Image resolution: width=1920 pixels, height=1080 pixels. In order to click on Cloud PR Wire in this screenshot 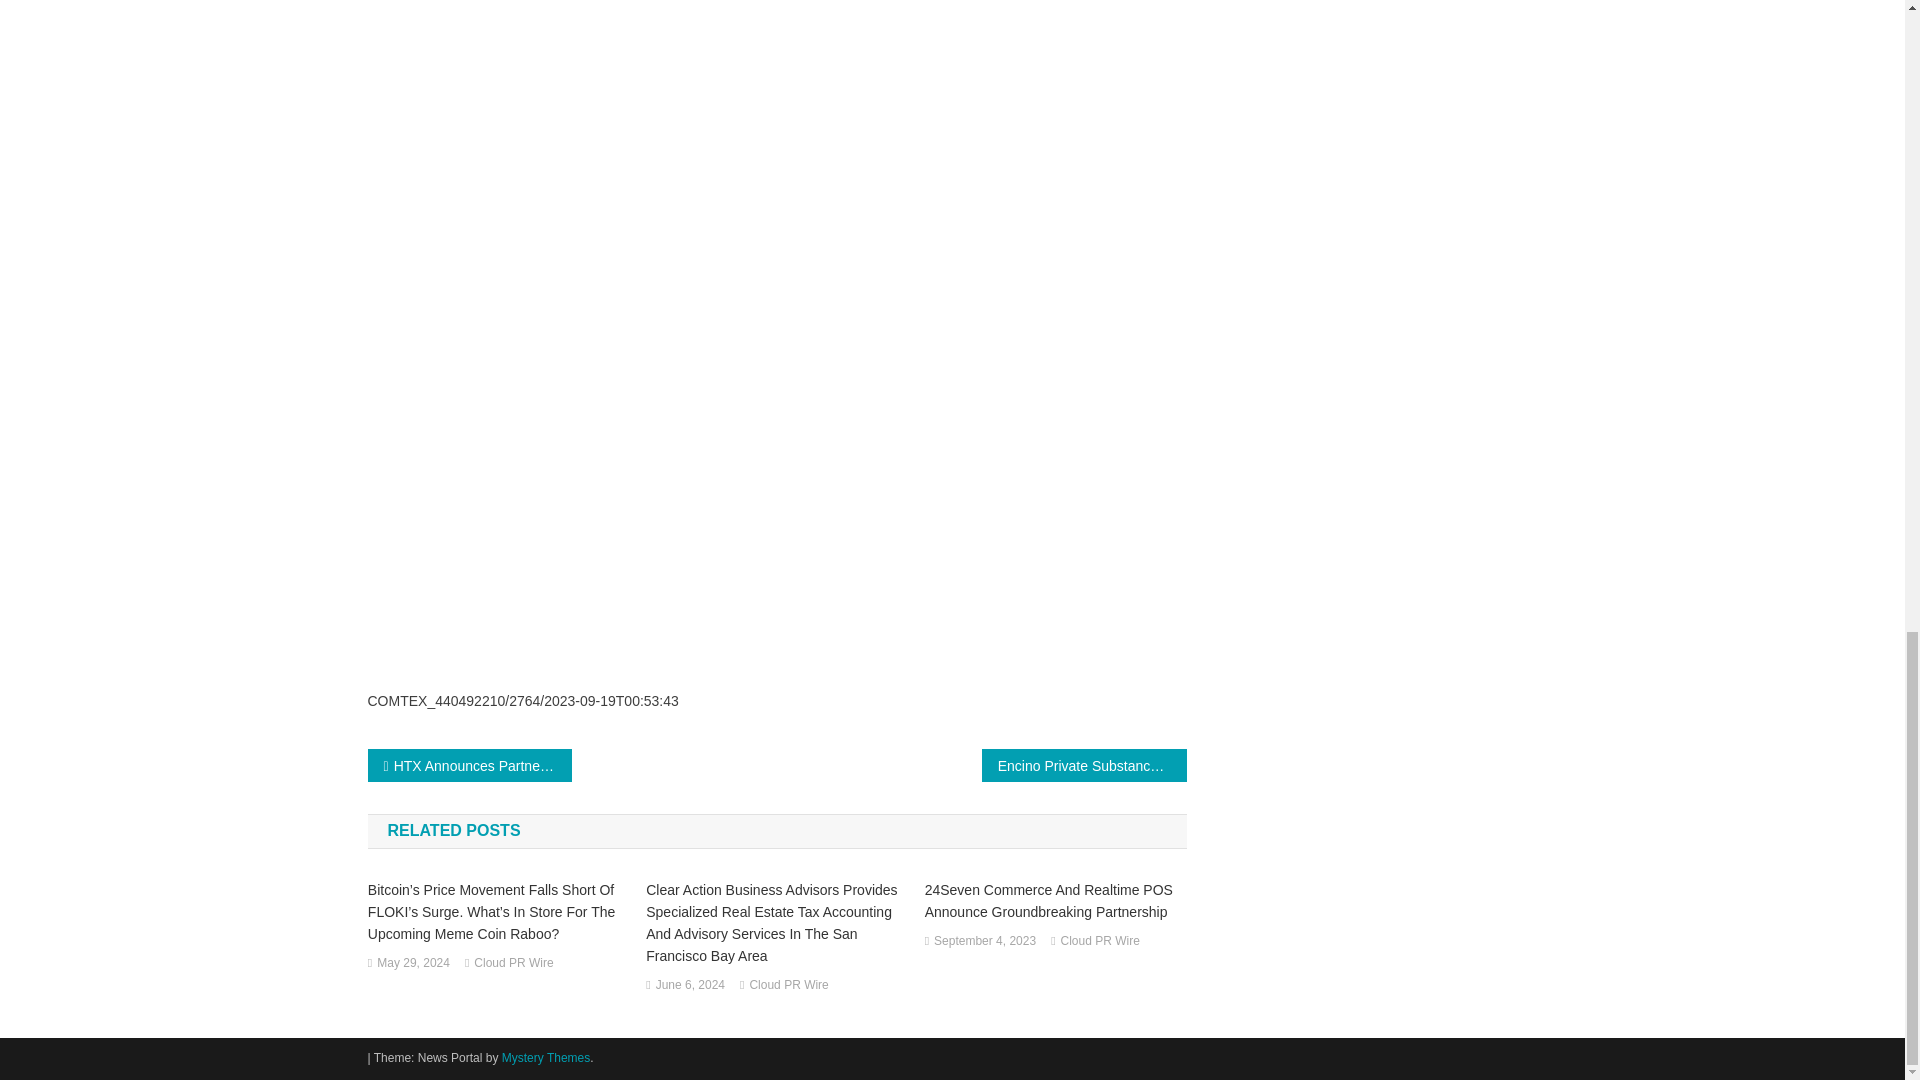, I will do `click(1100, 941)`.